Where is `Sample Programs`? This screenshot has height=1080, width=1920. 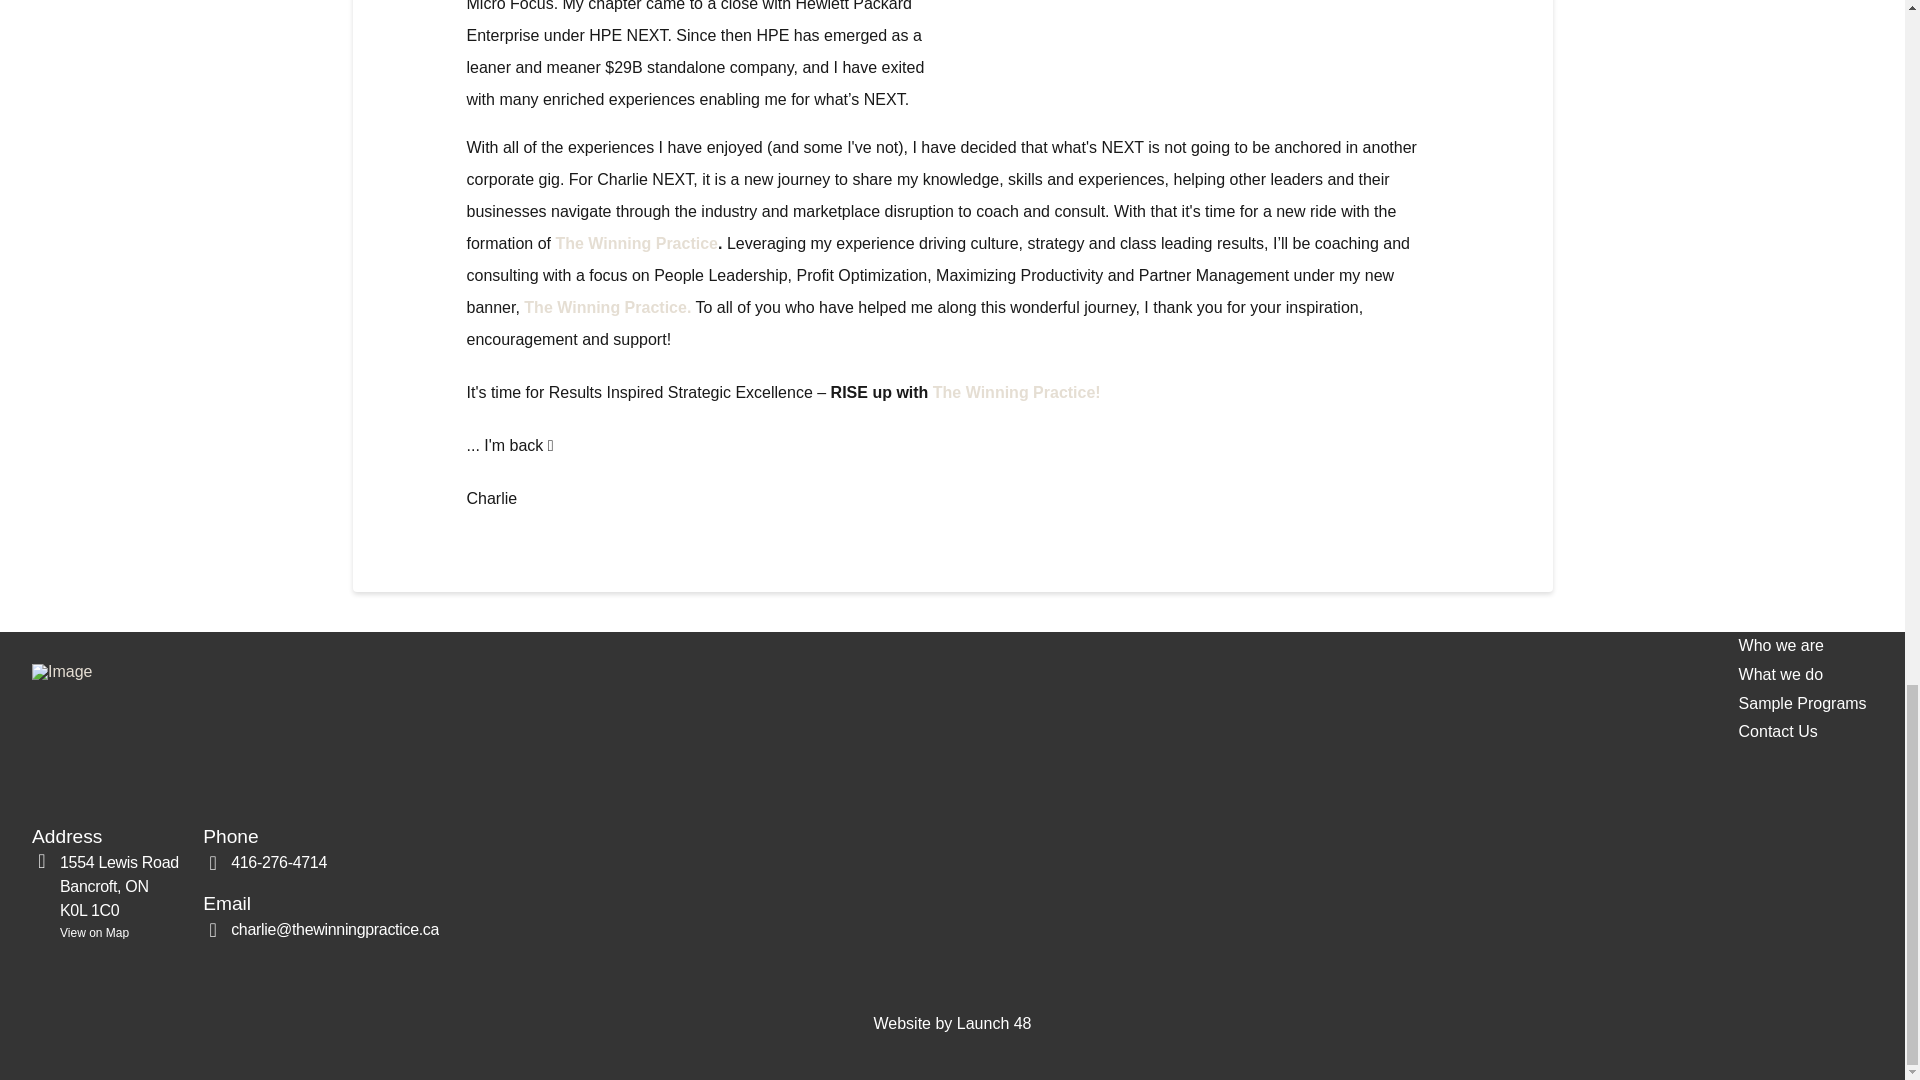
Sample Programs is located at coordinates (1802, 704).